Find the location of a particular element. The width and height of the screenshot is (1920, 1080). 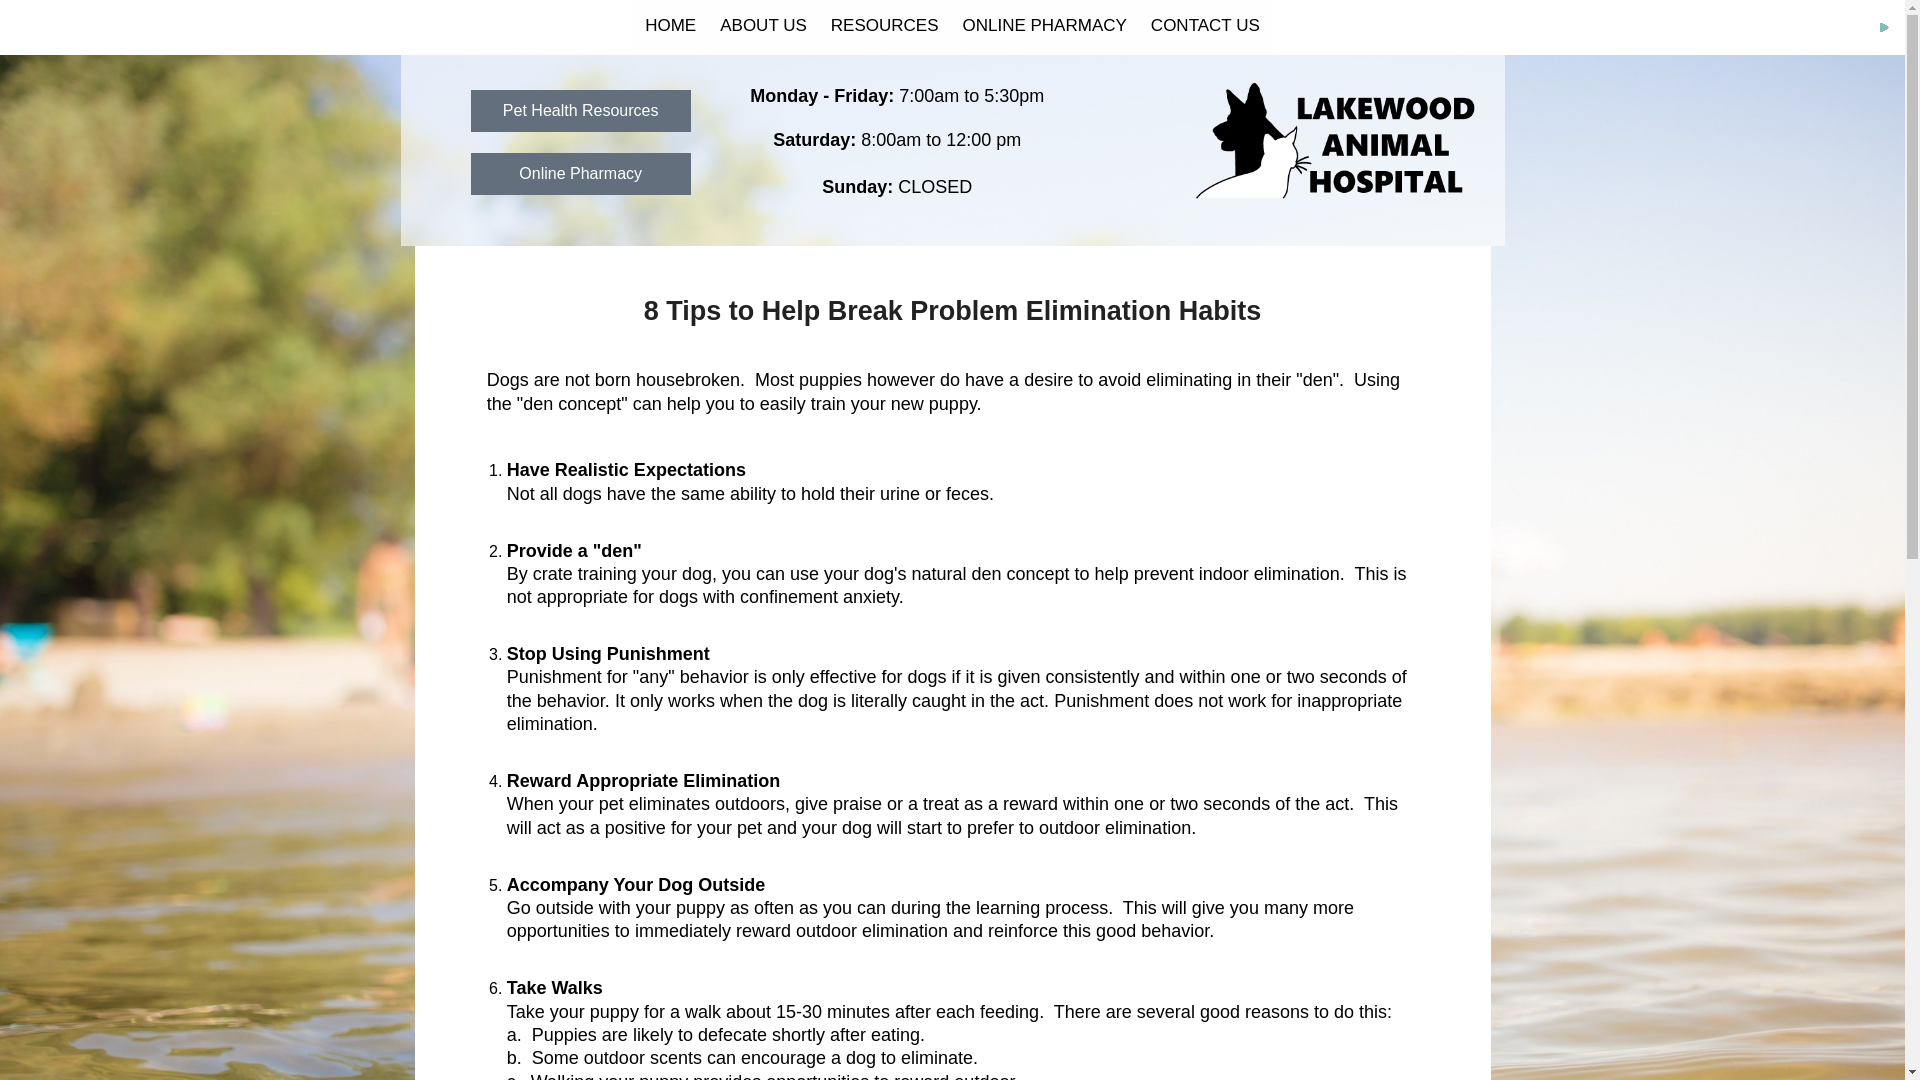

HOME is located at coordinates (670, 26).